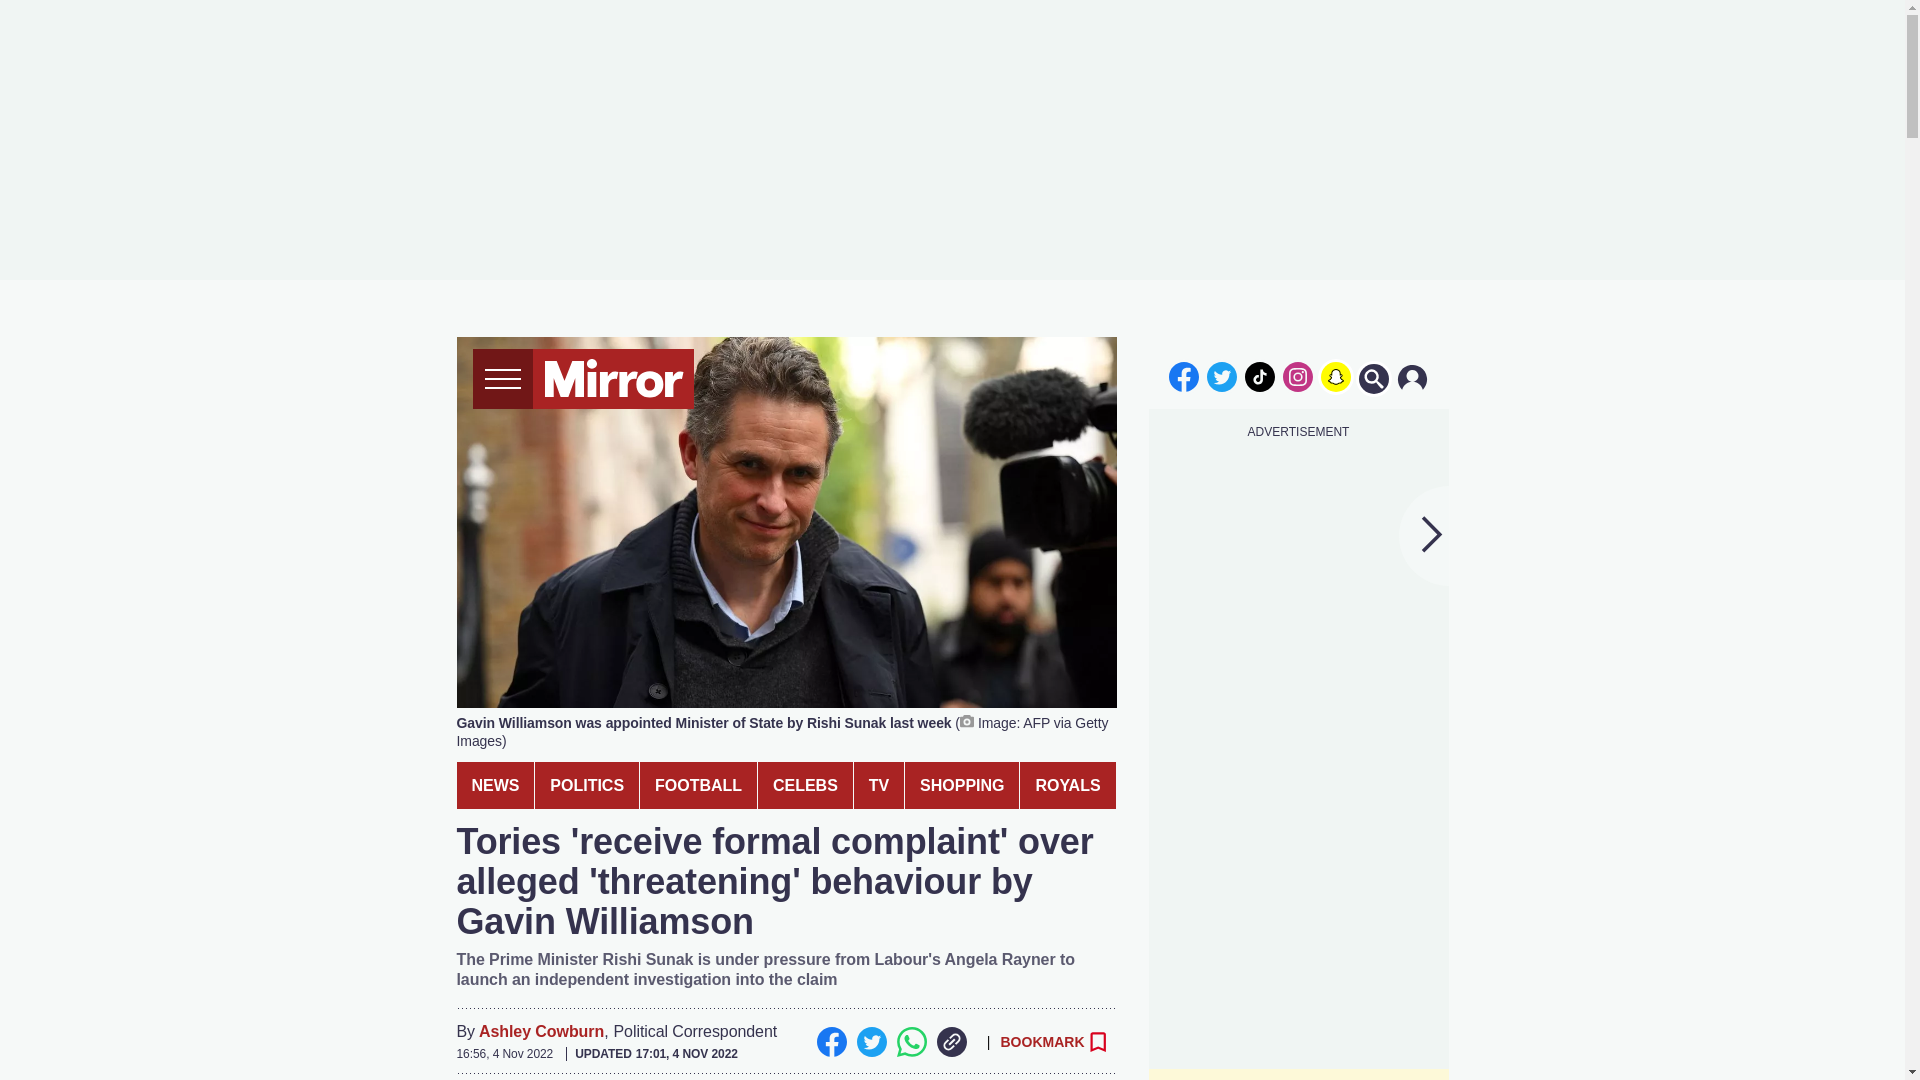 The image size is (1920, 1080). I want to click on instagram, so click(1298, 376).